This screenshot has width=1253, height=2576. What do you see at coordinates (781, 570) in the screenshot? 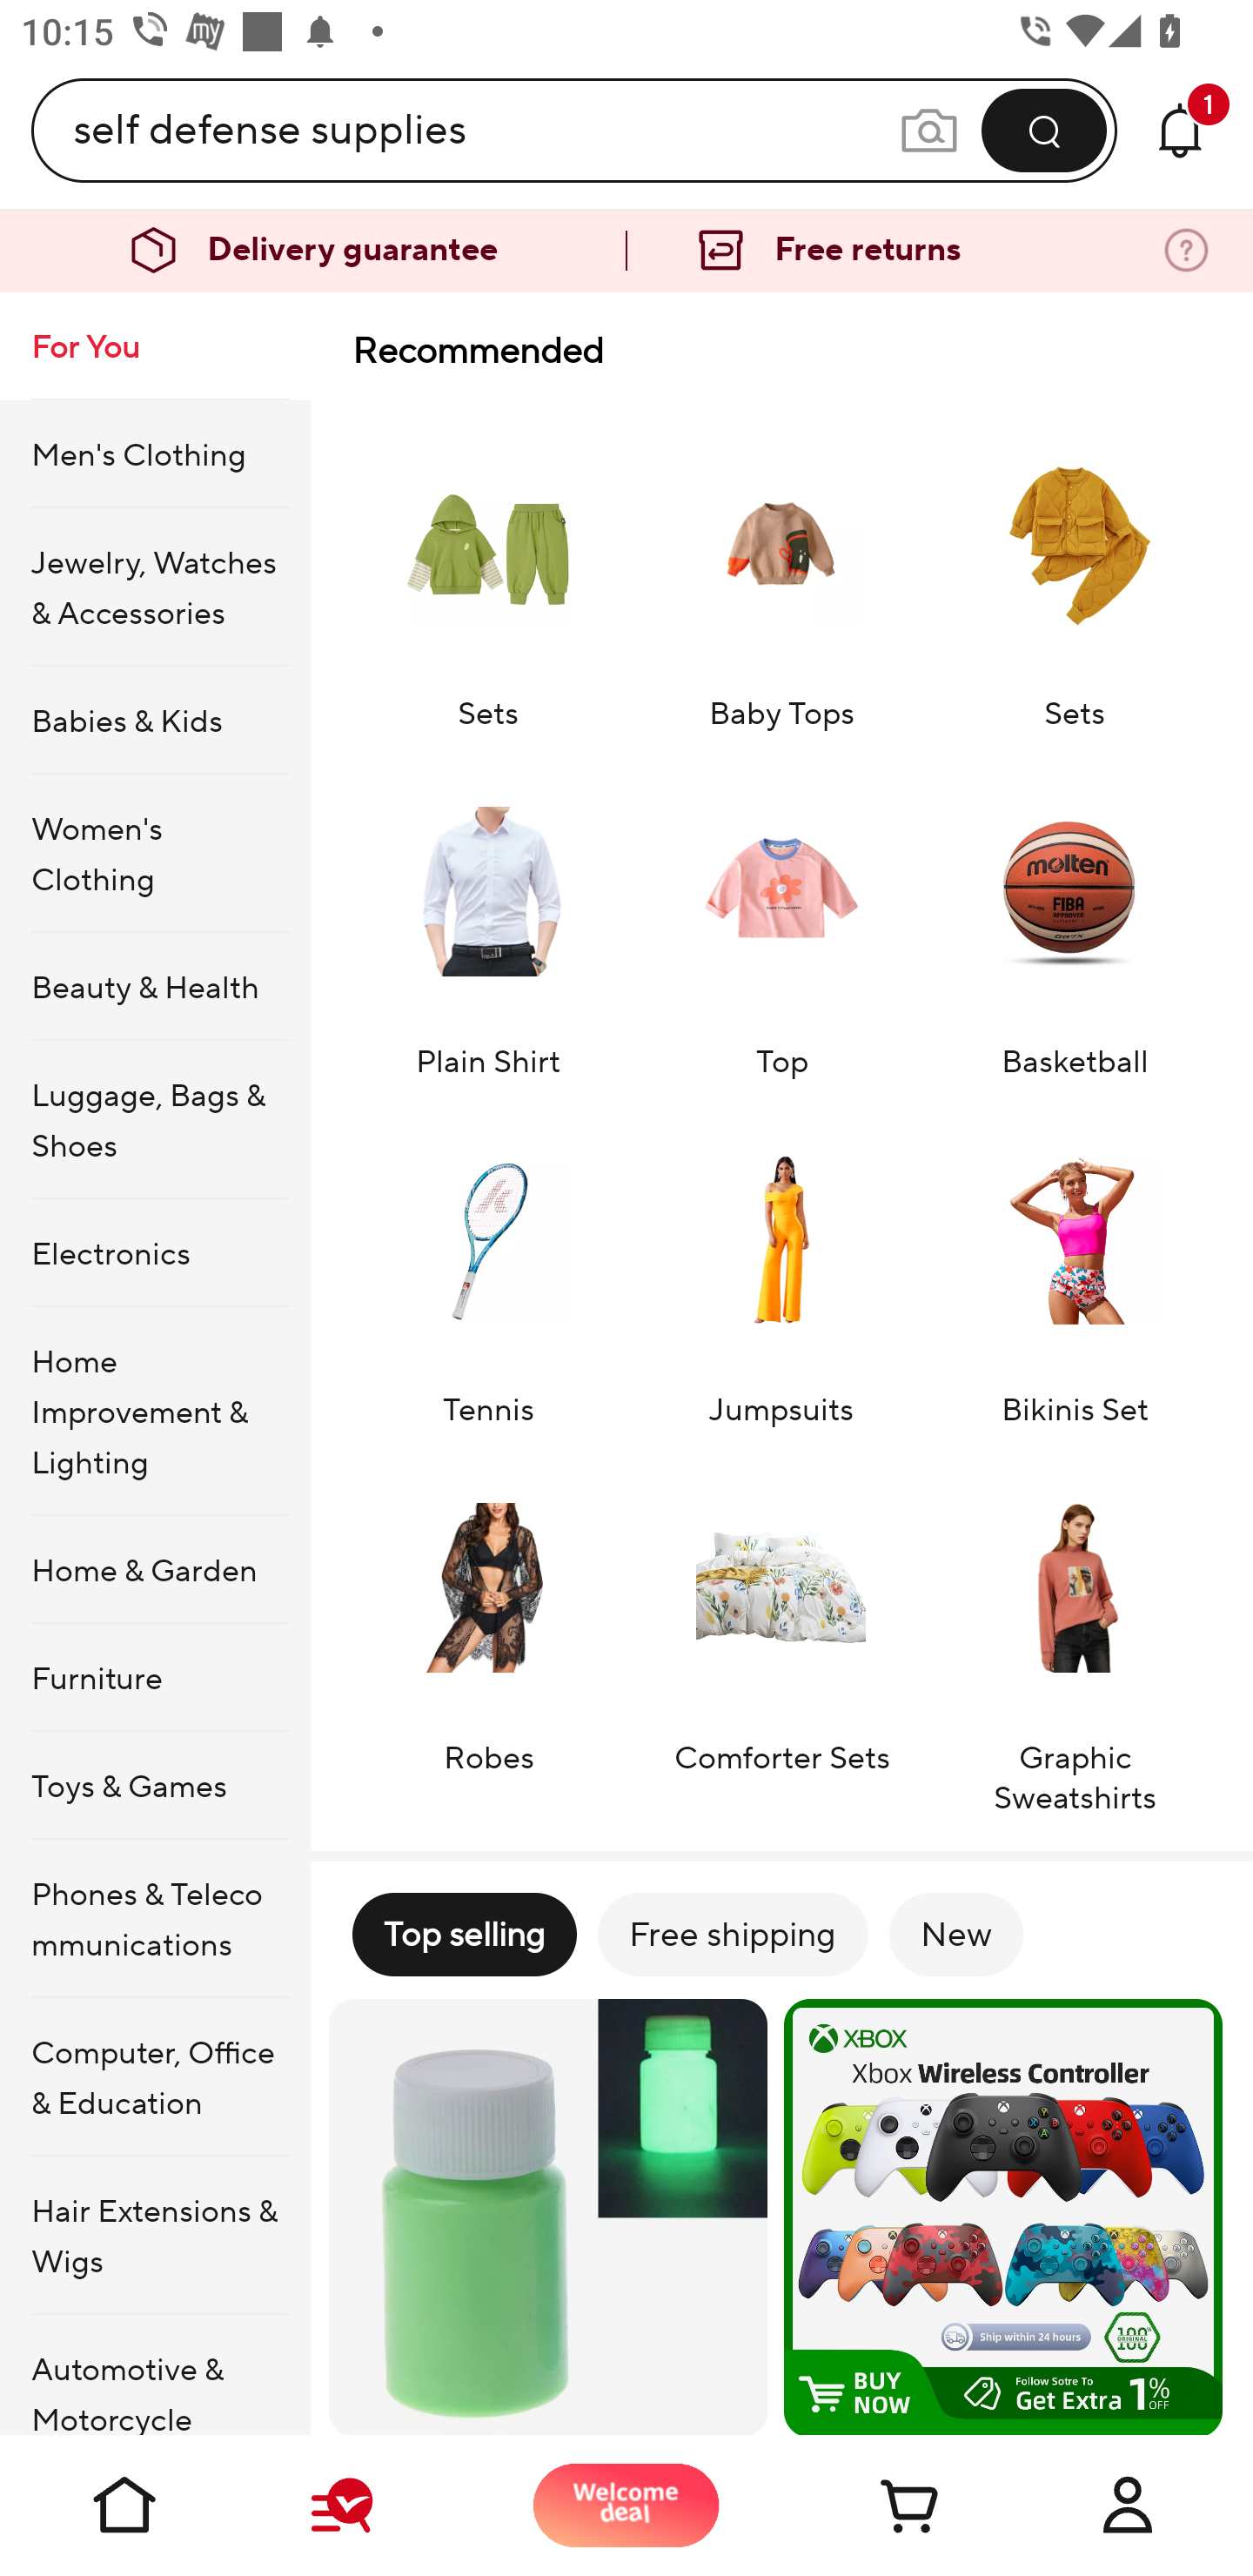
I see `Baby Tops` at bounding box center [781, 570].